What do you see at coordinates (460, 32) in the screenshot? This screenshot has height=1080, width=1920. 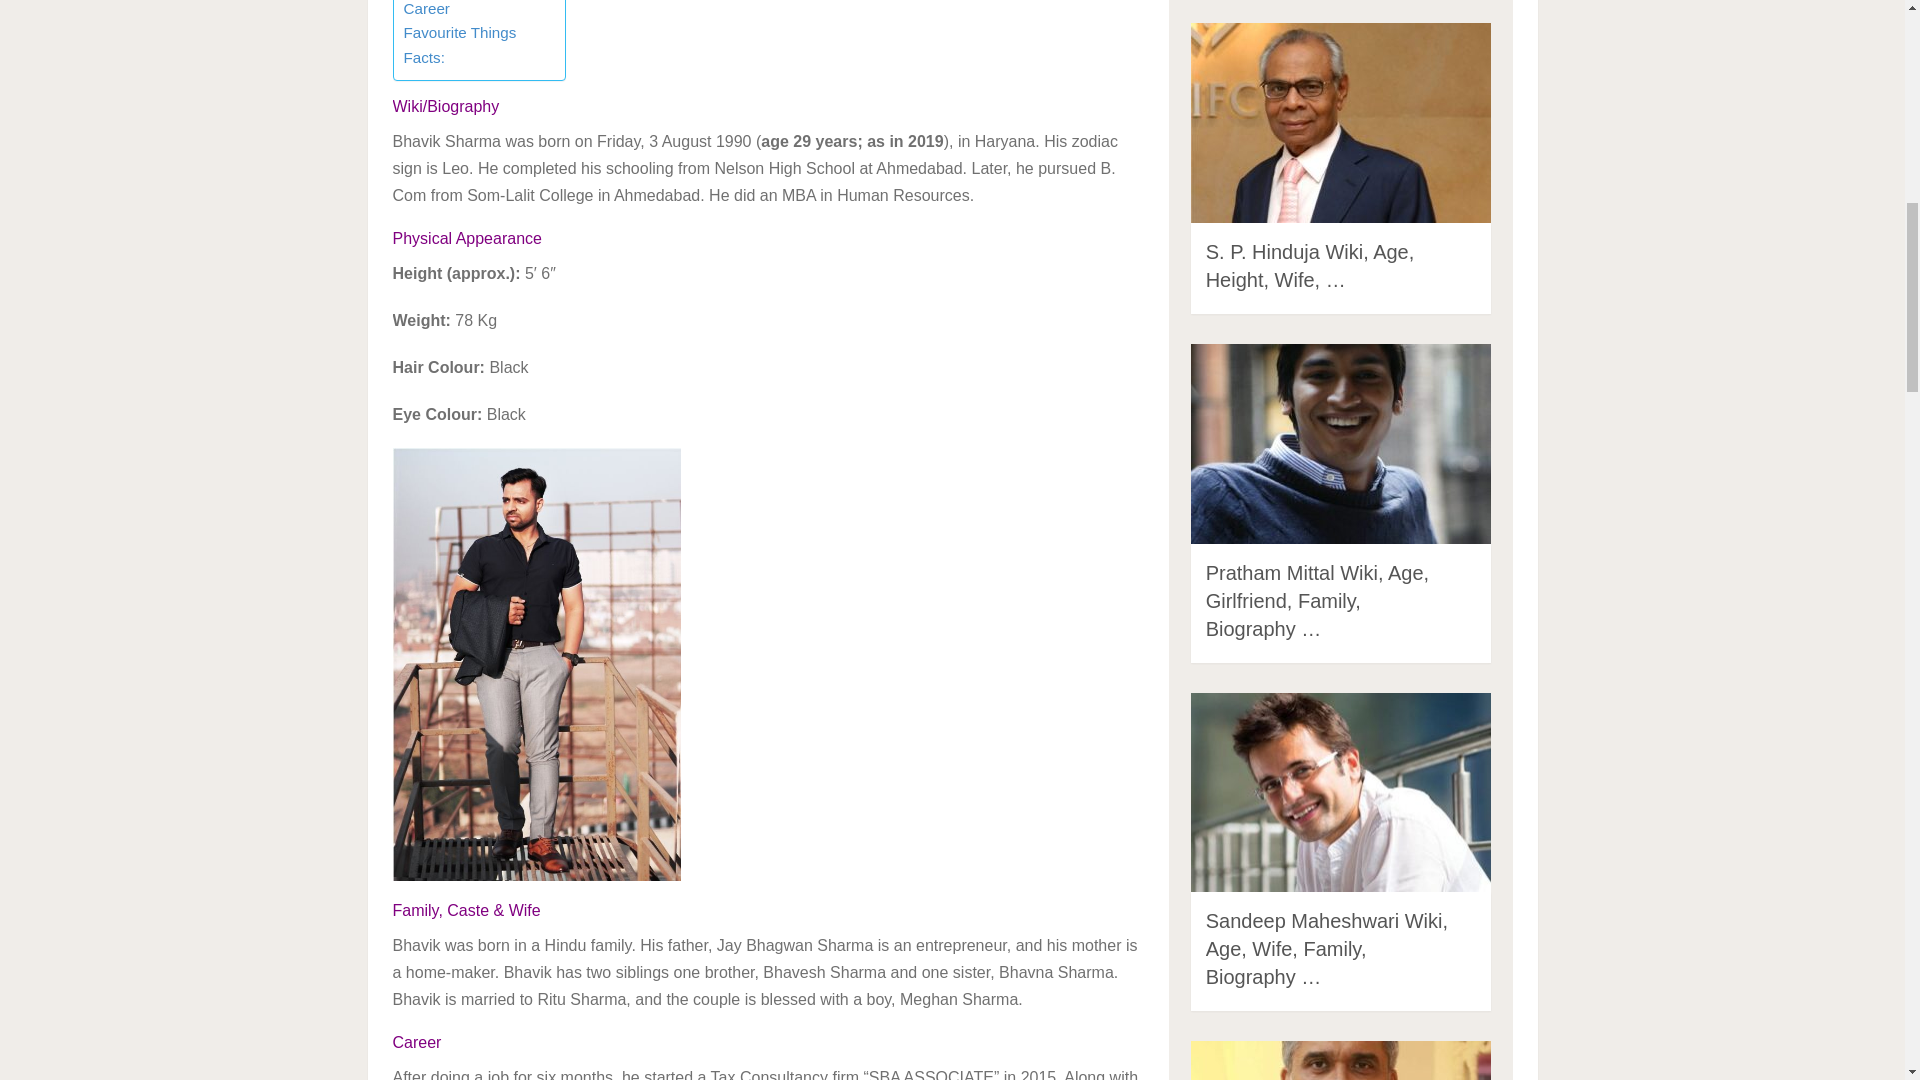 I see `Favourite Things` at bounding box center [460, 32].